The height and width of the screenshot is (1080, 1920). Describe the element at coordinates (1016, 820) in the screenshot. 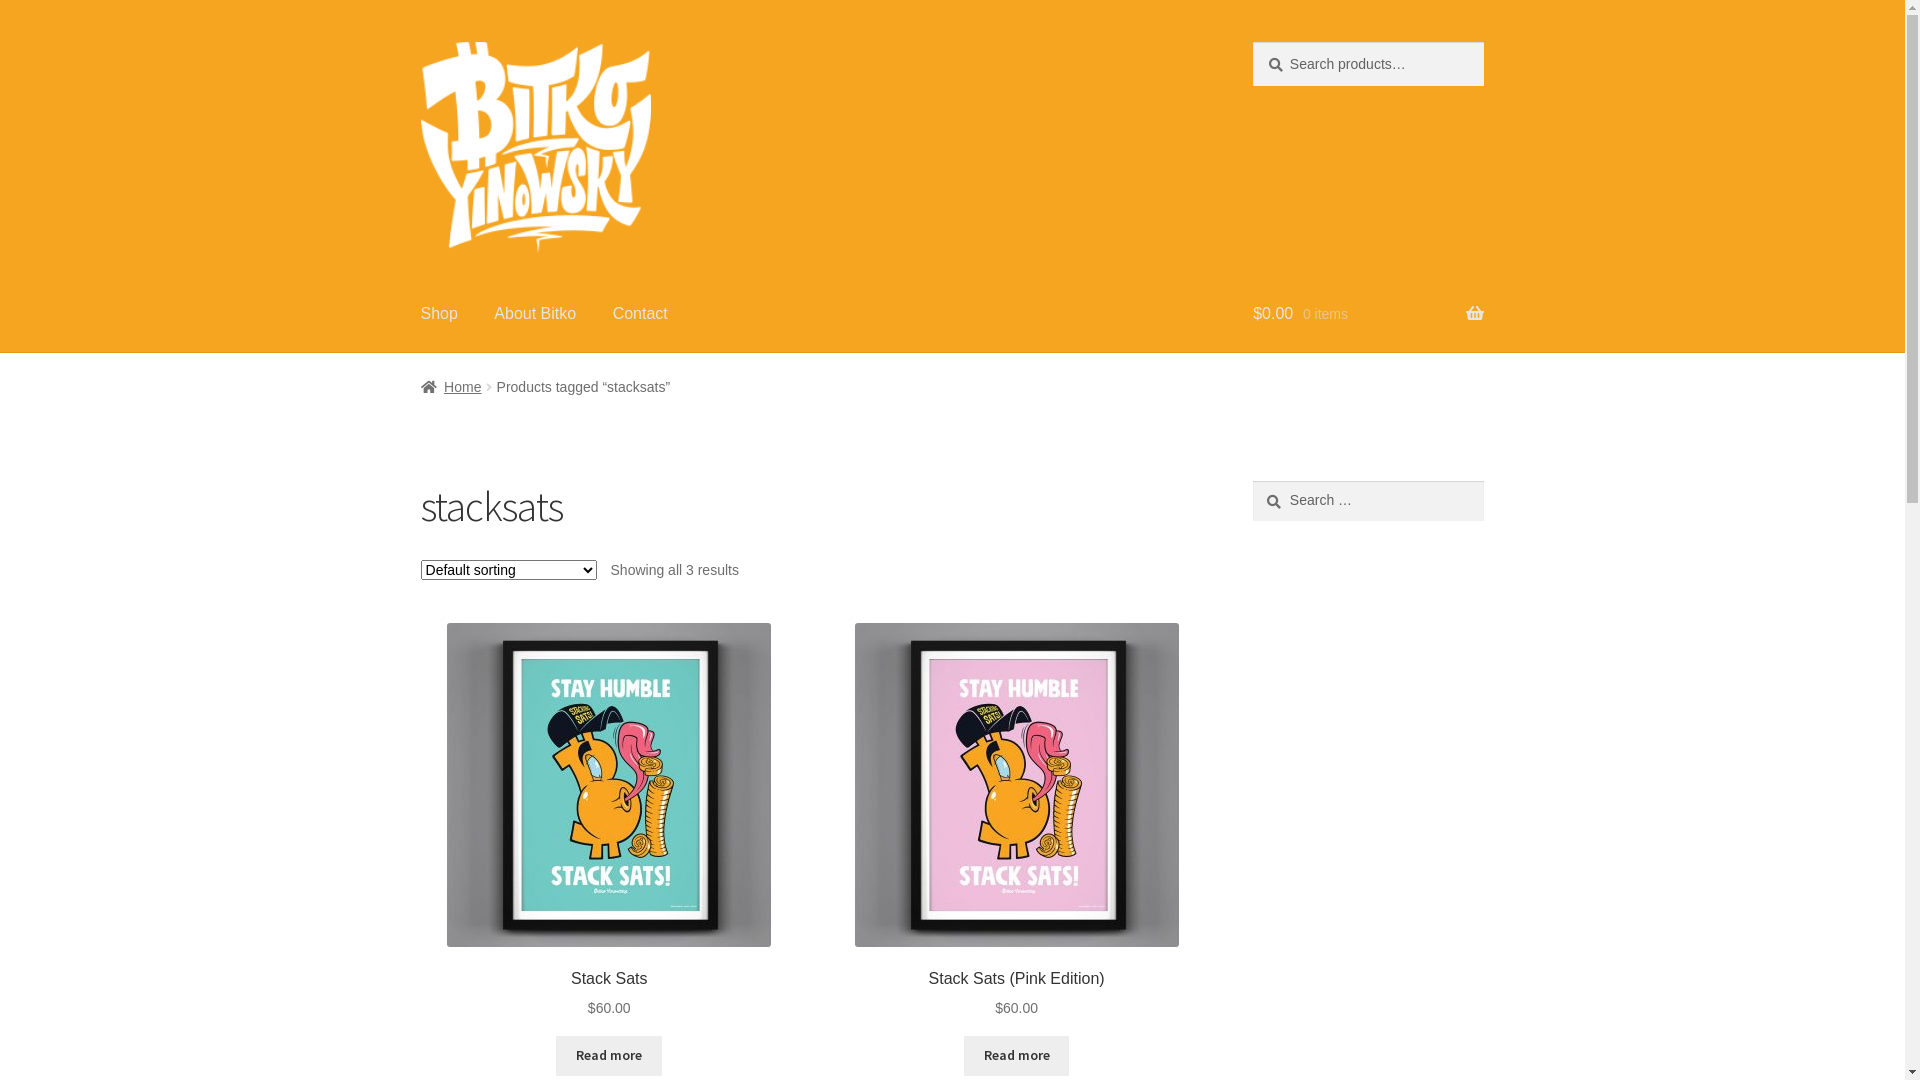

I see `Stack Sats (Pink Edition)
$60.00` at that location.